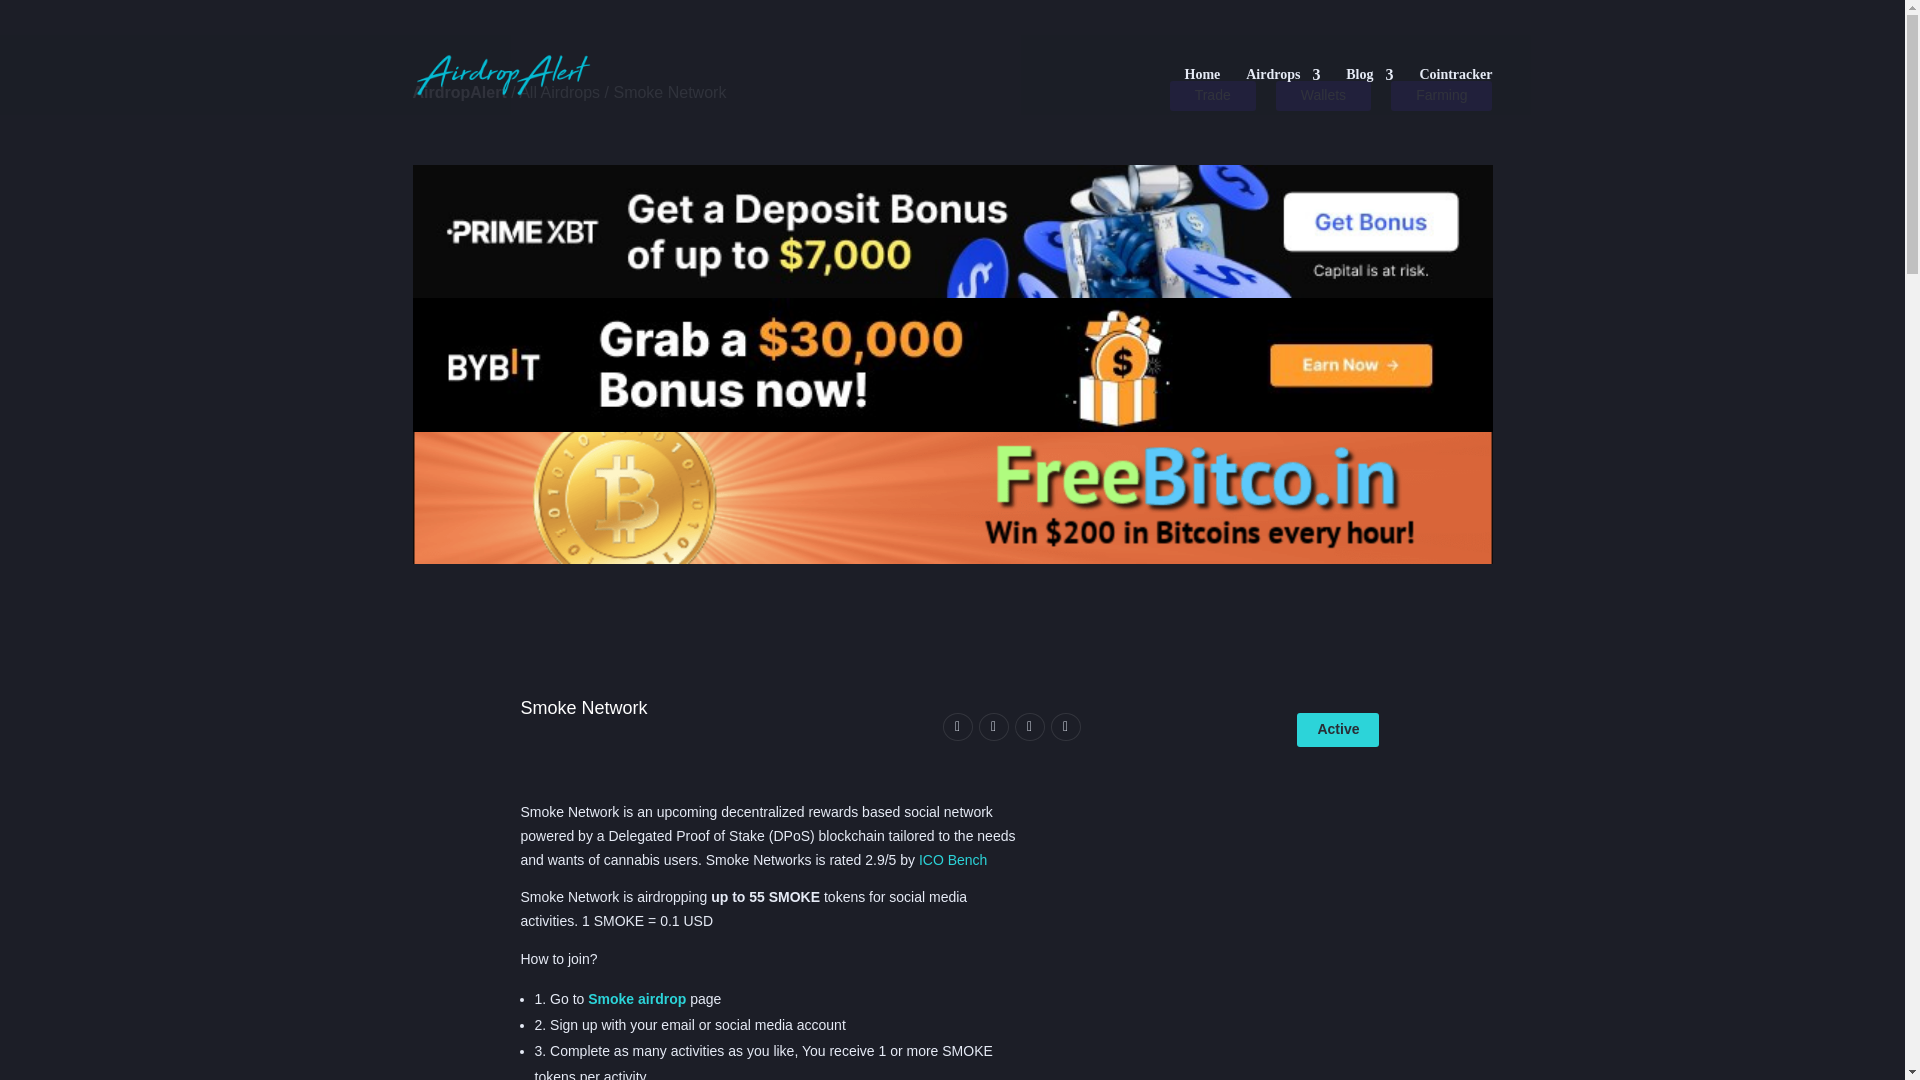  Describe the element at coordinates (952, 860) in the screenshot. I see `ICO Bench` at that location.